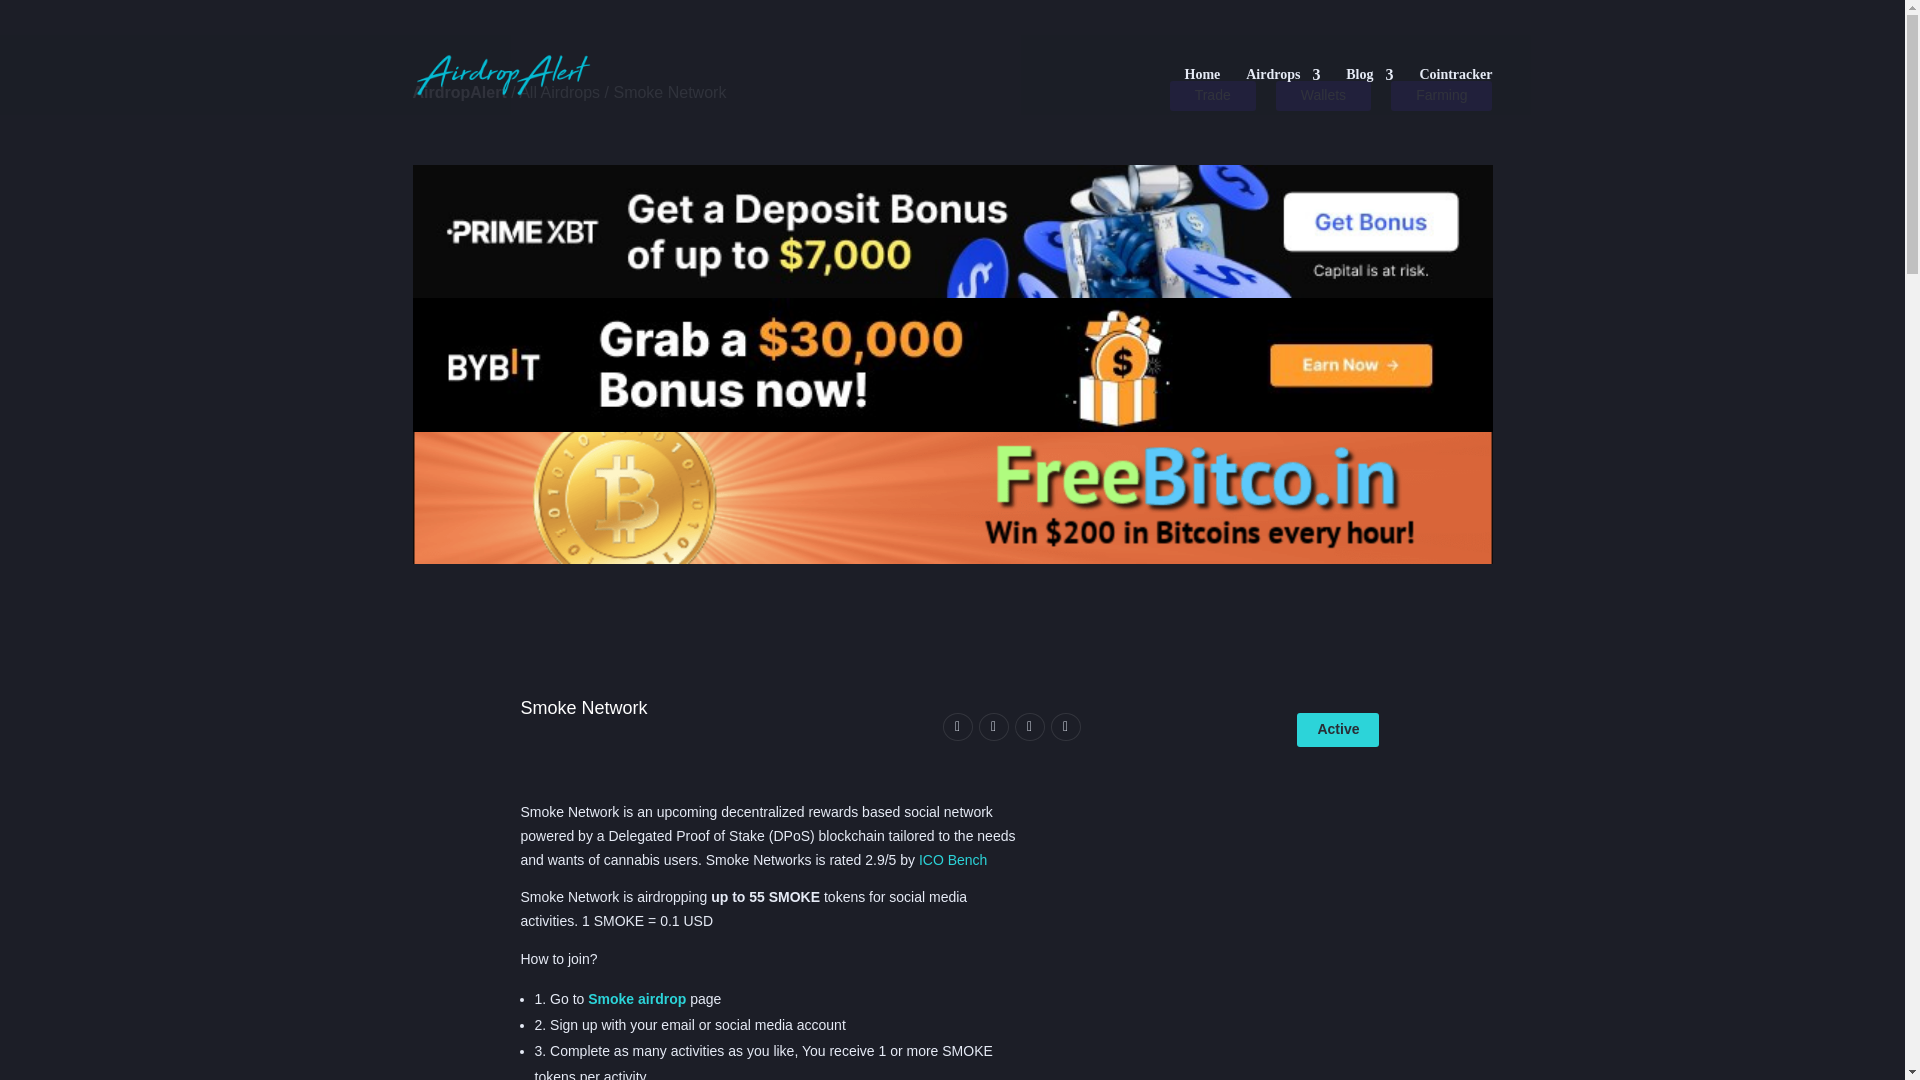  Describe the element at coordinates (952, 860) in the screenshot. I see `ICO Bench` at that location.